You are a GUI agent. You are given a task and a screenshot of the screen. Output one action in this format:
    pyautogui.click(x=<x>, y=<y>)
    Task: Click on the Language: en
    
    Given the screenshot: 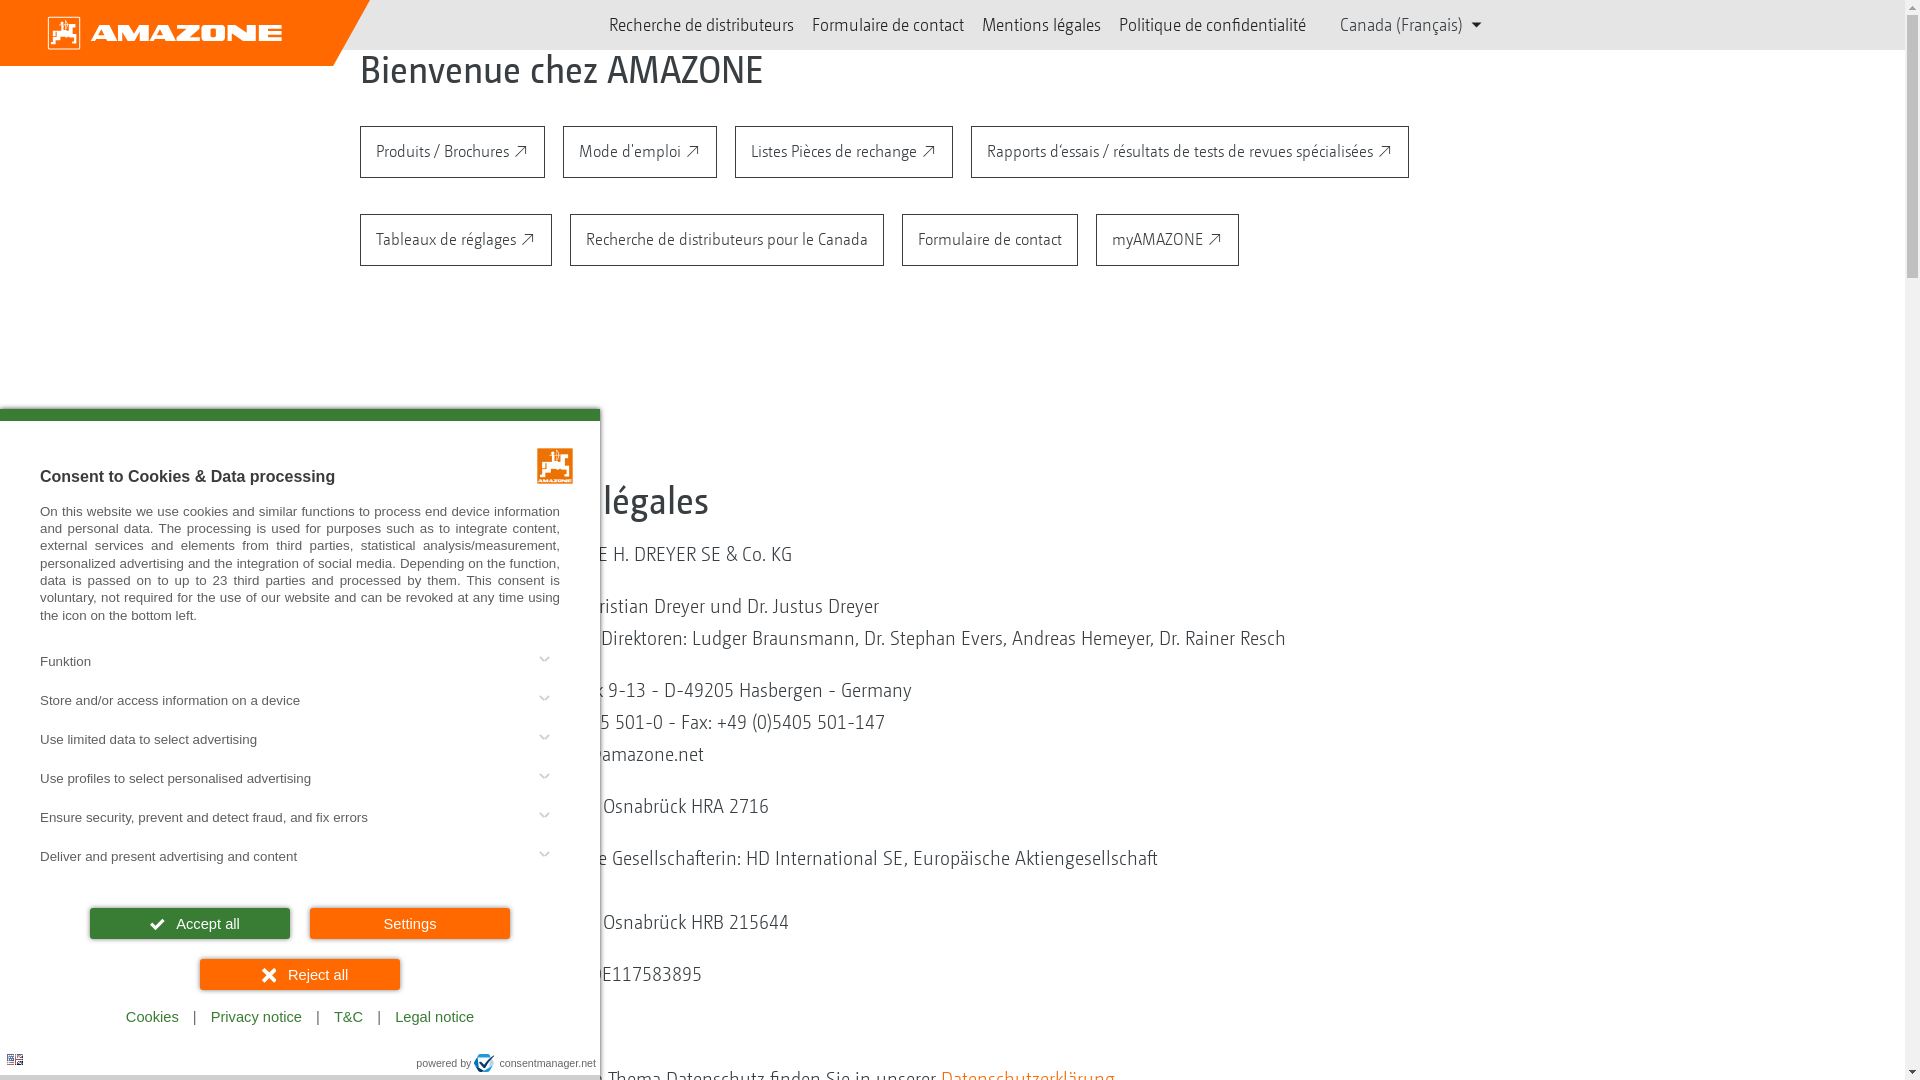 What is the action you would take?
    pyautogui.click(x=15, y=1060)
    